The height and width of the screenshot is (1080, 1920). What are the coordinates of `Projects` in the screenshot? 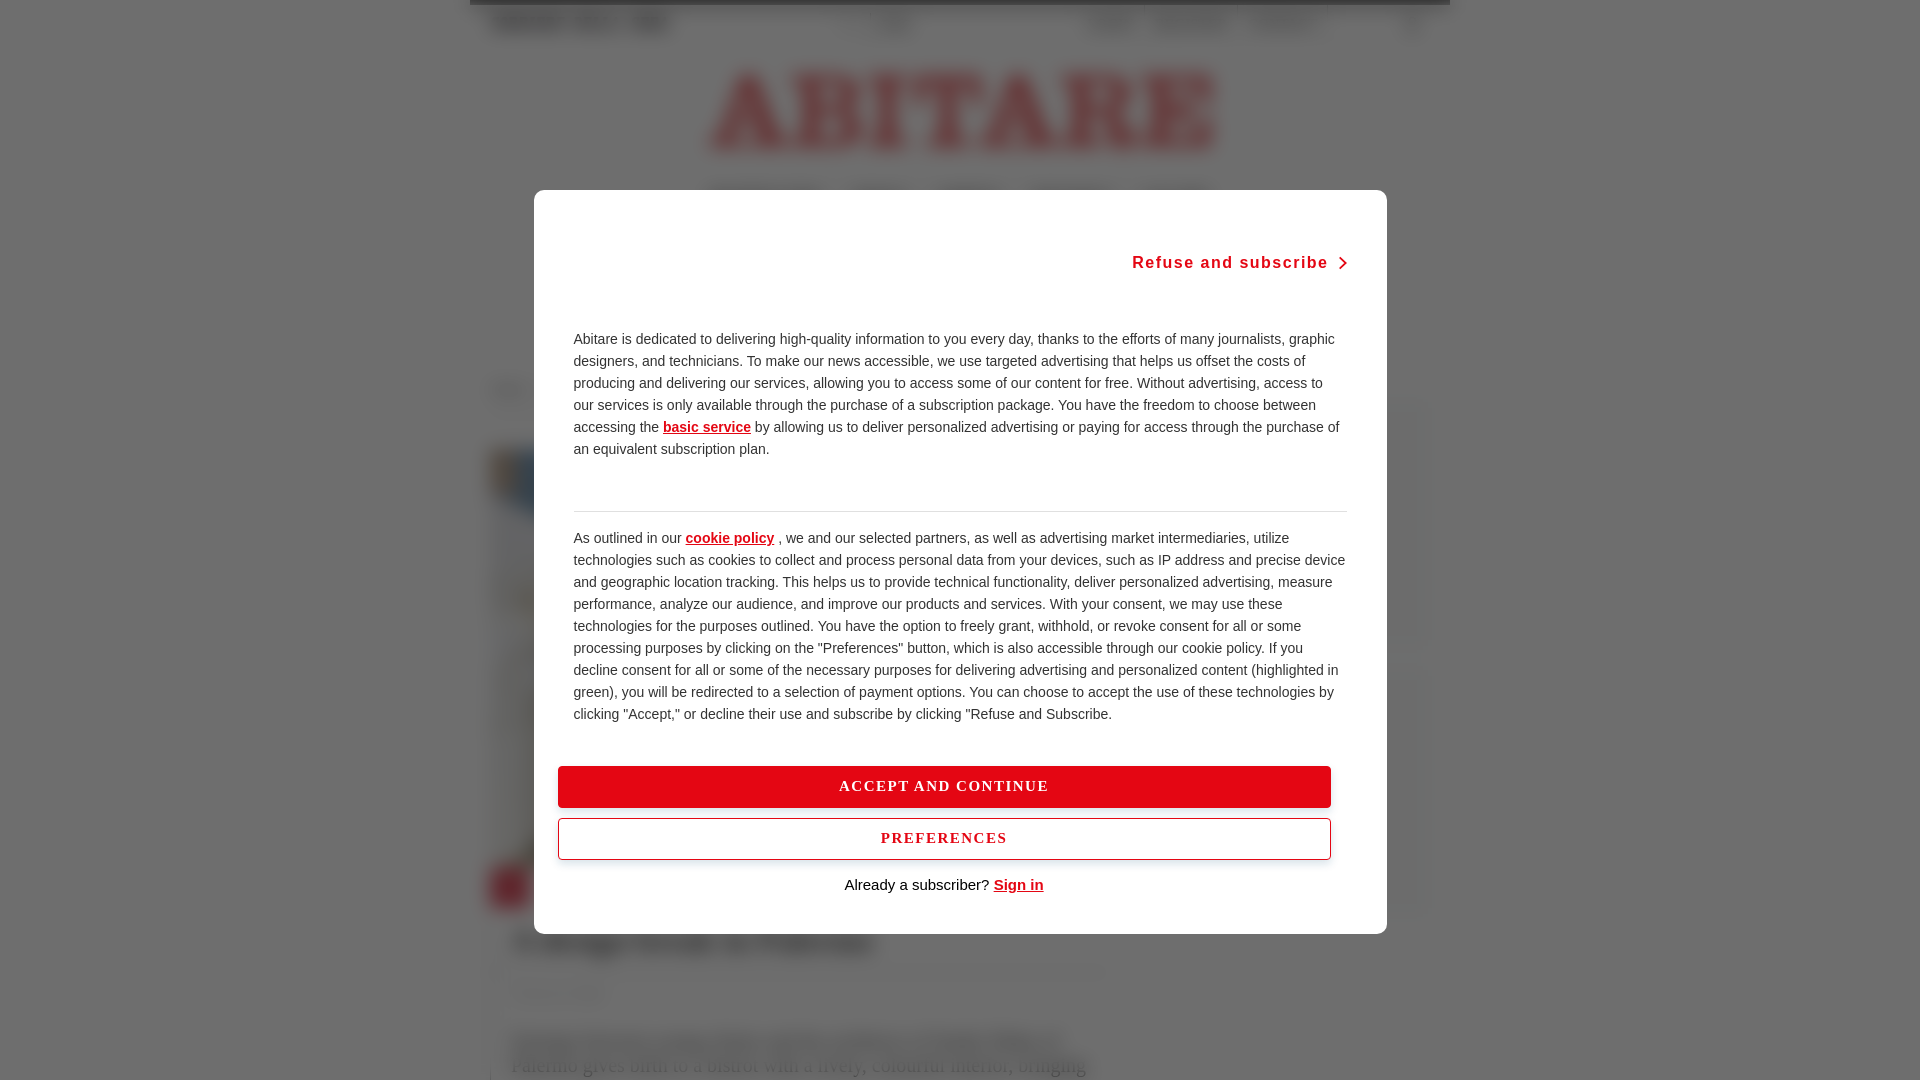 It's located at (657, 389).